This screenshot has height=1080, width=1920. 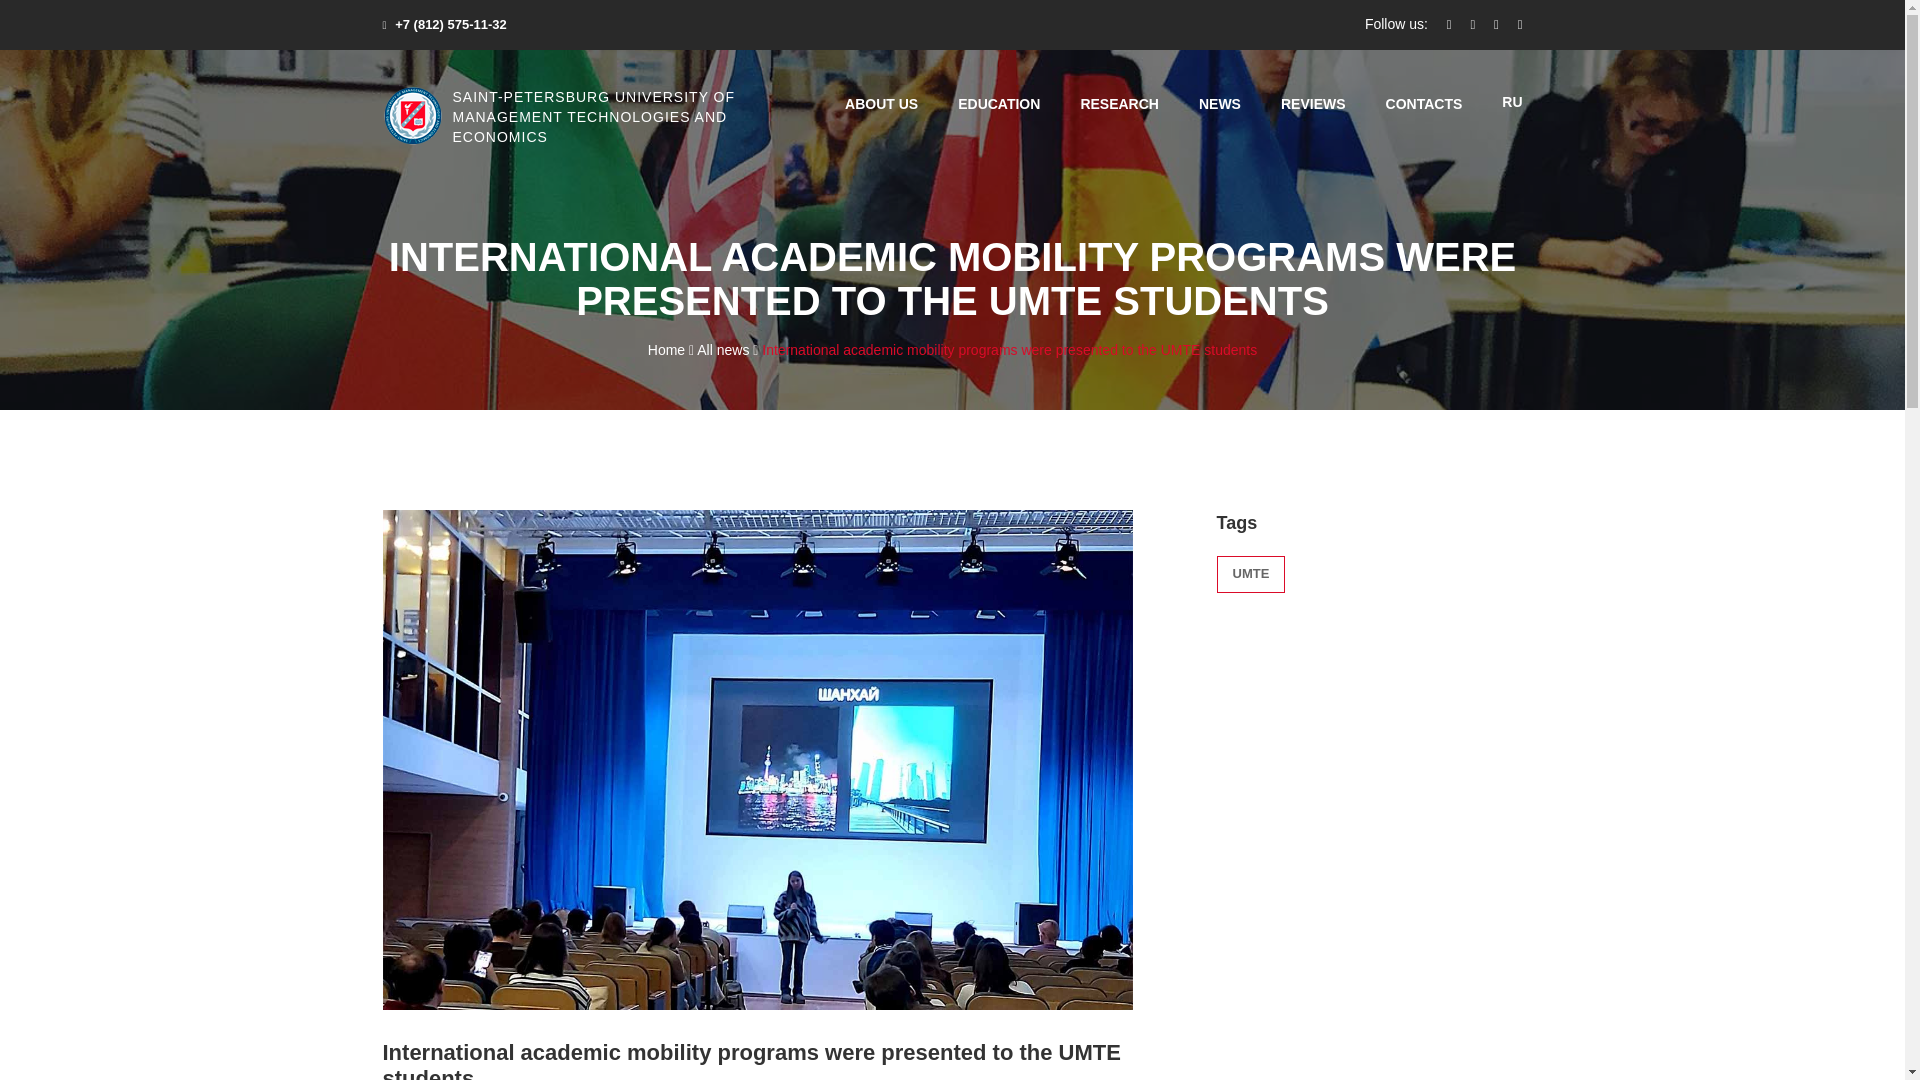 I want to click on All news, so click(x=727, y=350).